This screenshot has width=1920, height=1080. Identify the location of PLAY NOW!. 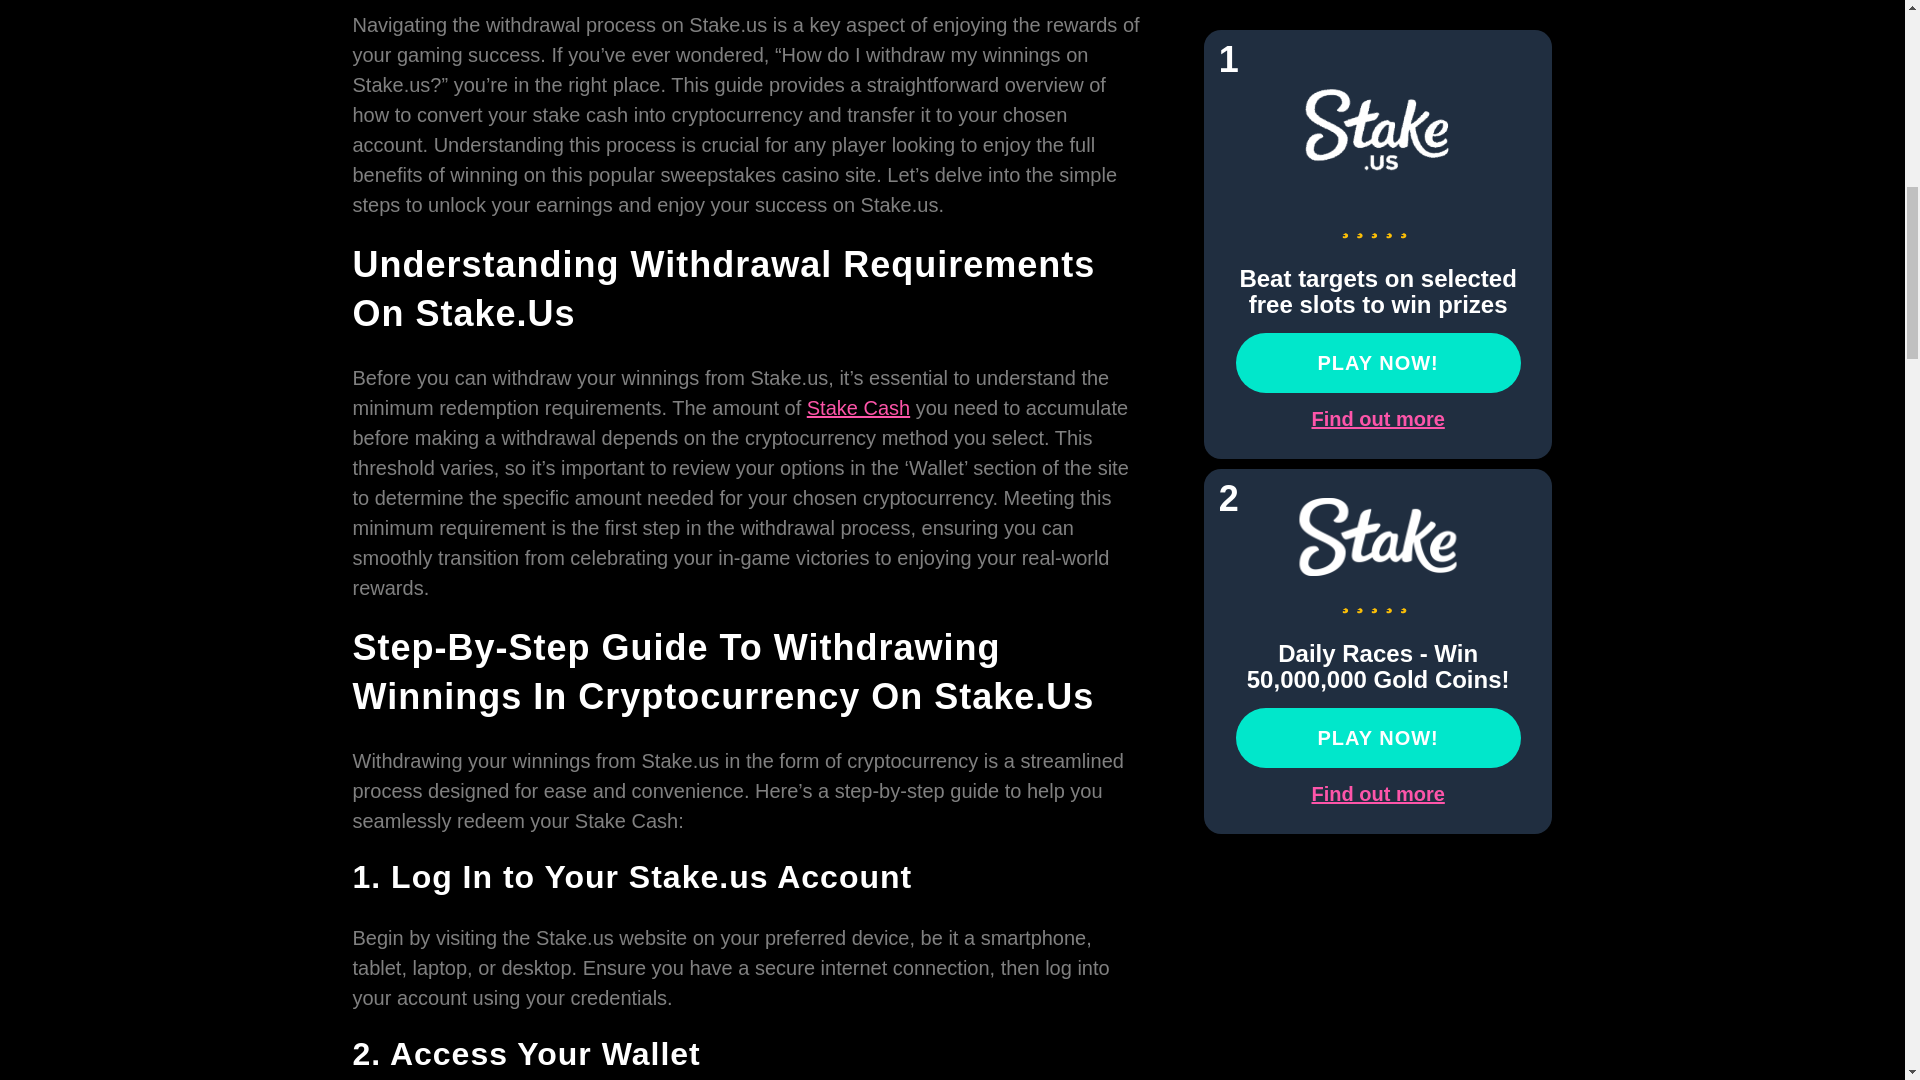
(1378, 510).